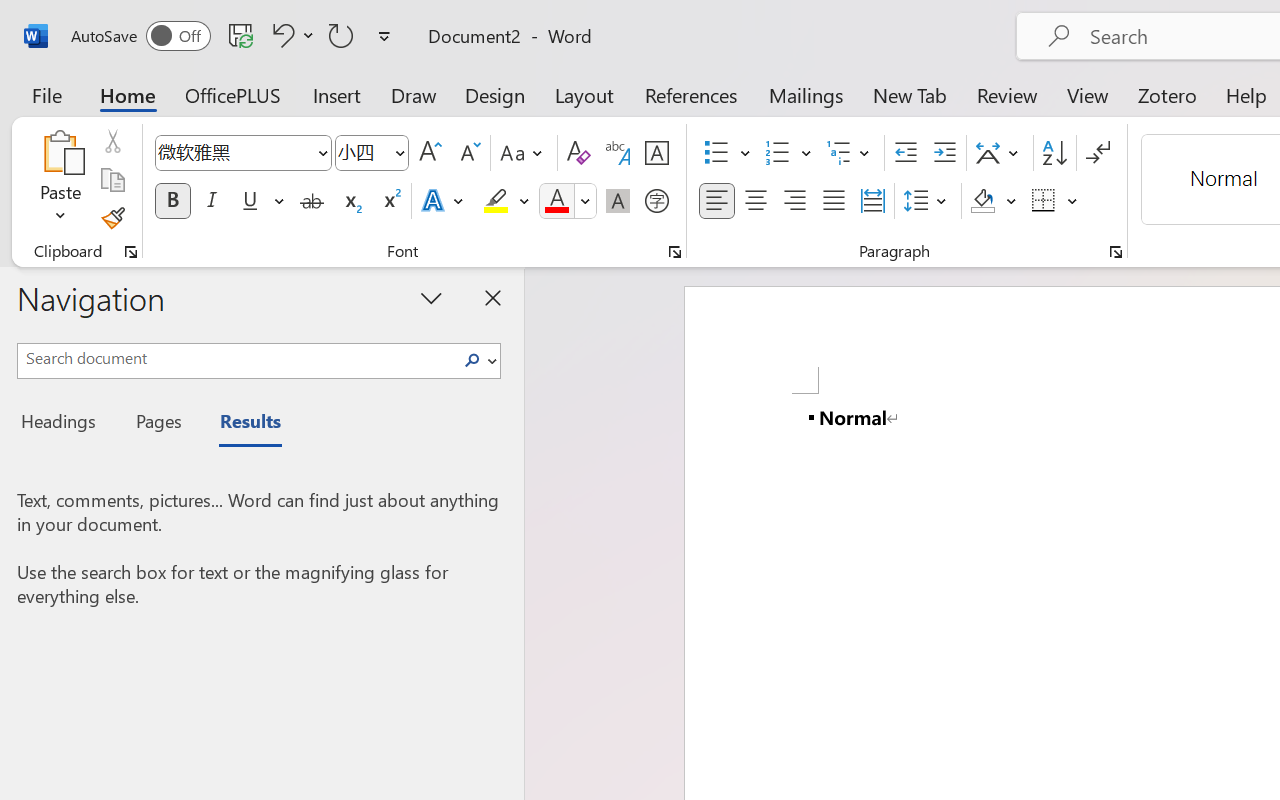 The width and height of the screenshot is (1280, 800). I want to click on File Tab, so click(46, 94).